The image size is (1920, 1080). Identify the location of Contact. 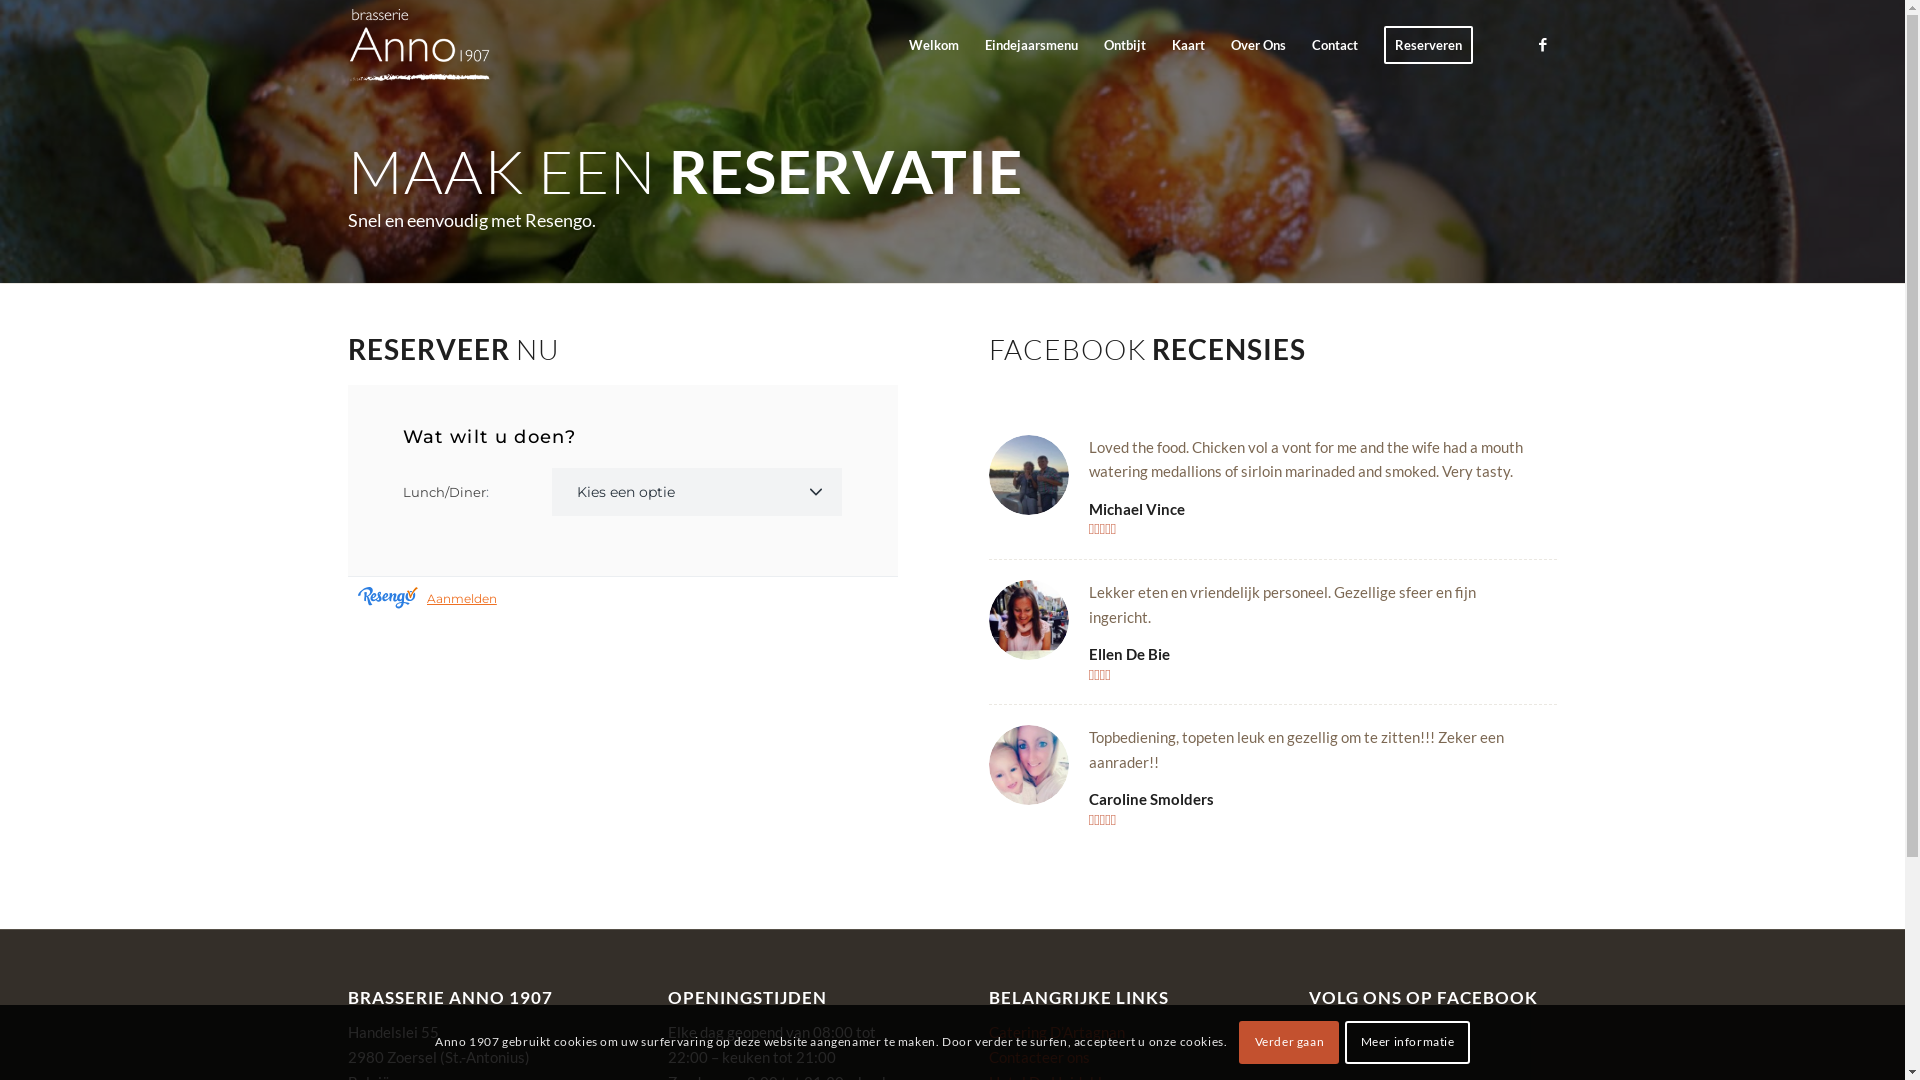
(1334, 45).